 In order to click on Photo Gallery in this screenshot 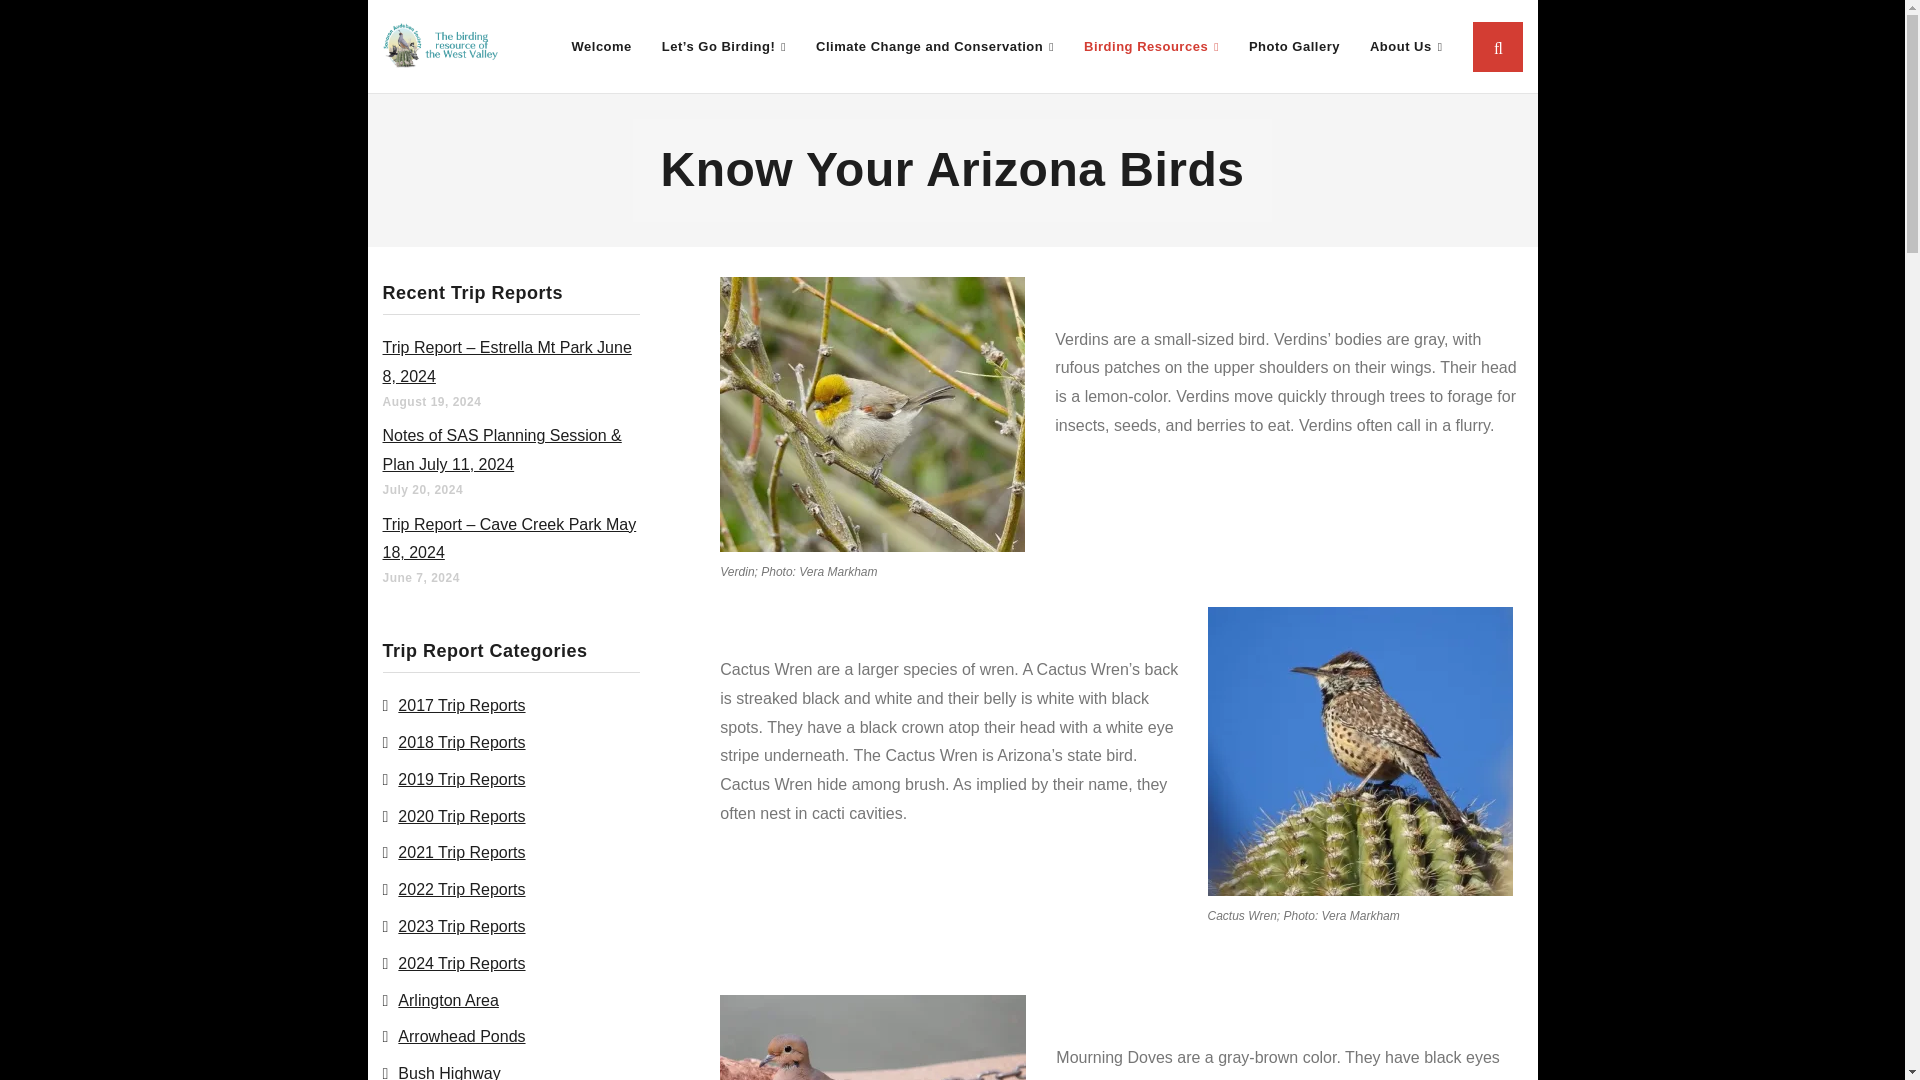, I will do `click(1294, 46)`.